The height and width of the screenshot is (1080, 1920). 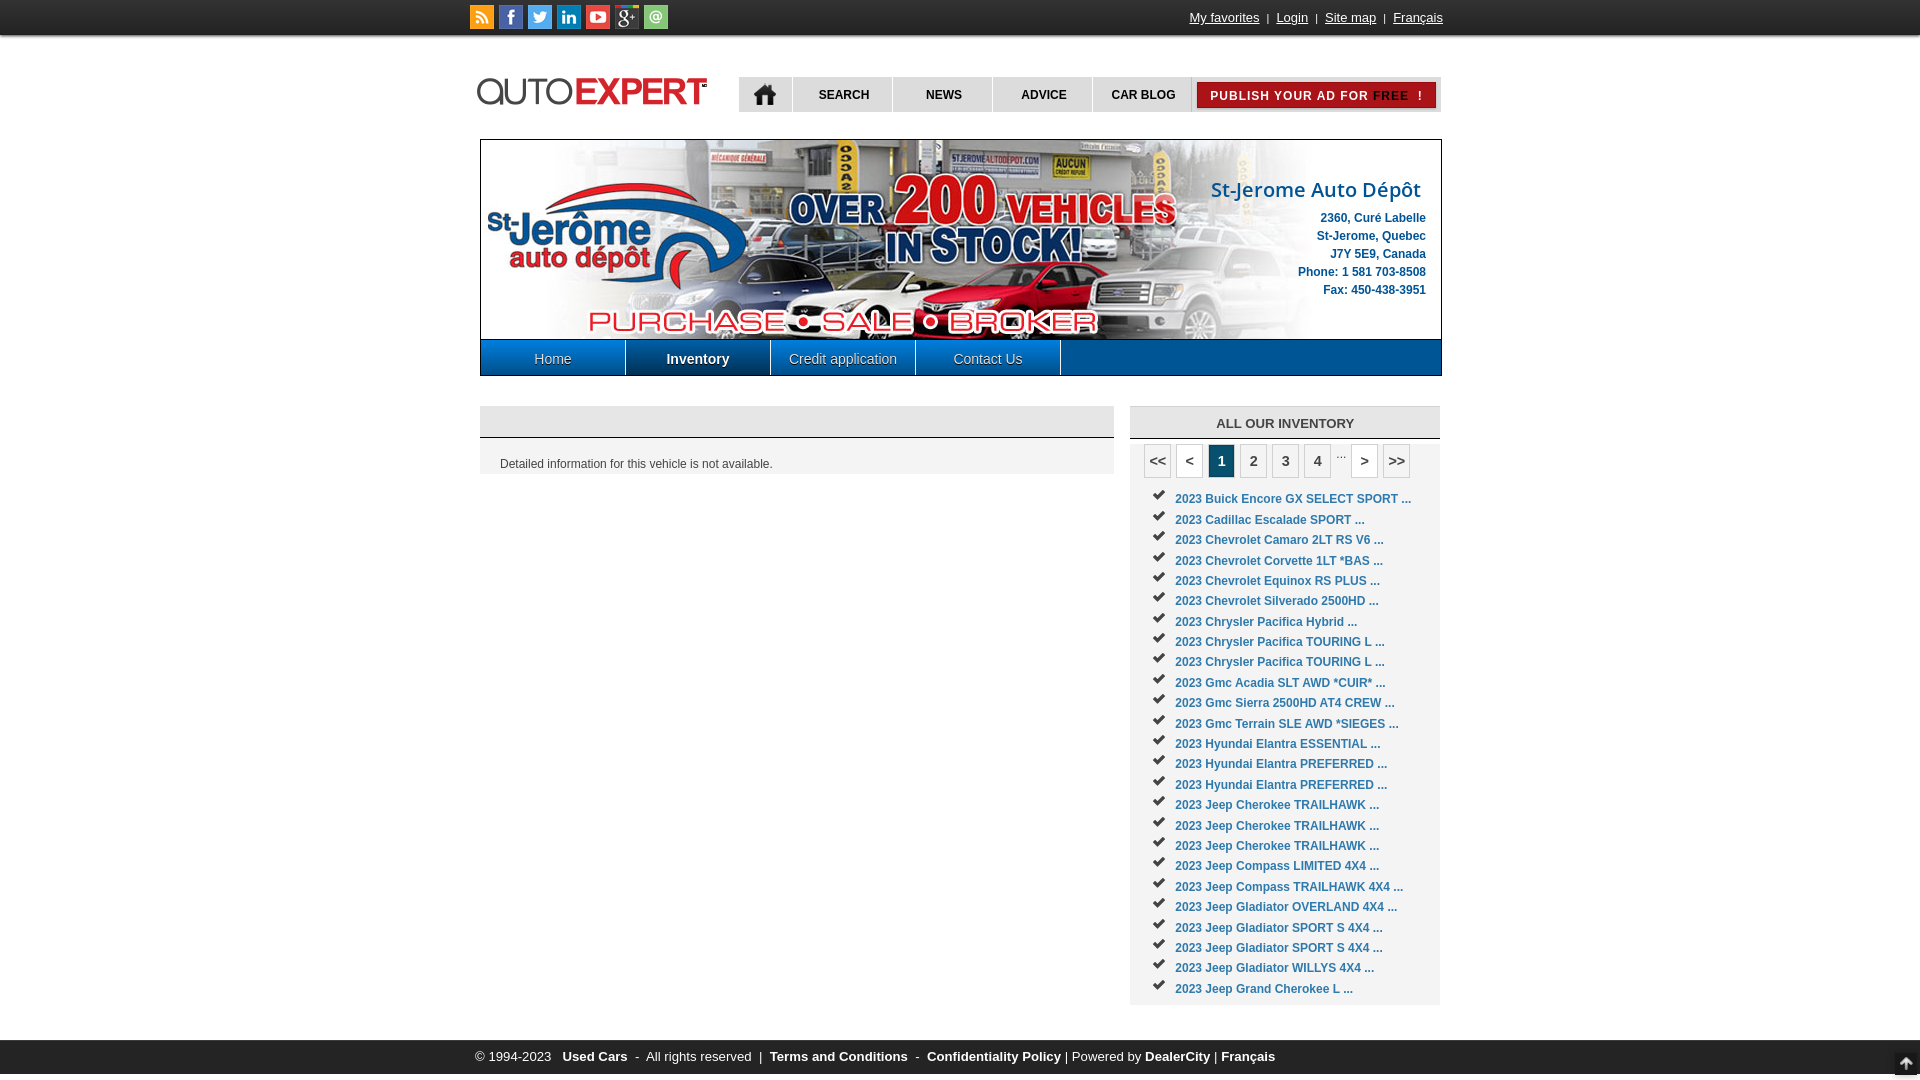 What do you see at coordinates (1318, 461) in the screenshot?
I see `4` at bounding box center [1318, 461].